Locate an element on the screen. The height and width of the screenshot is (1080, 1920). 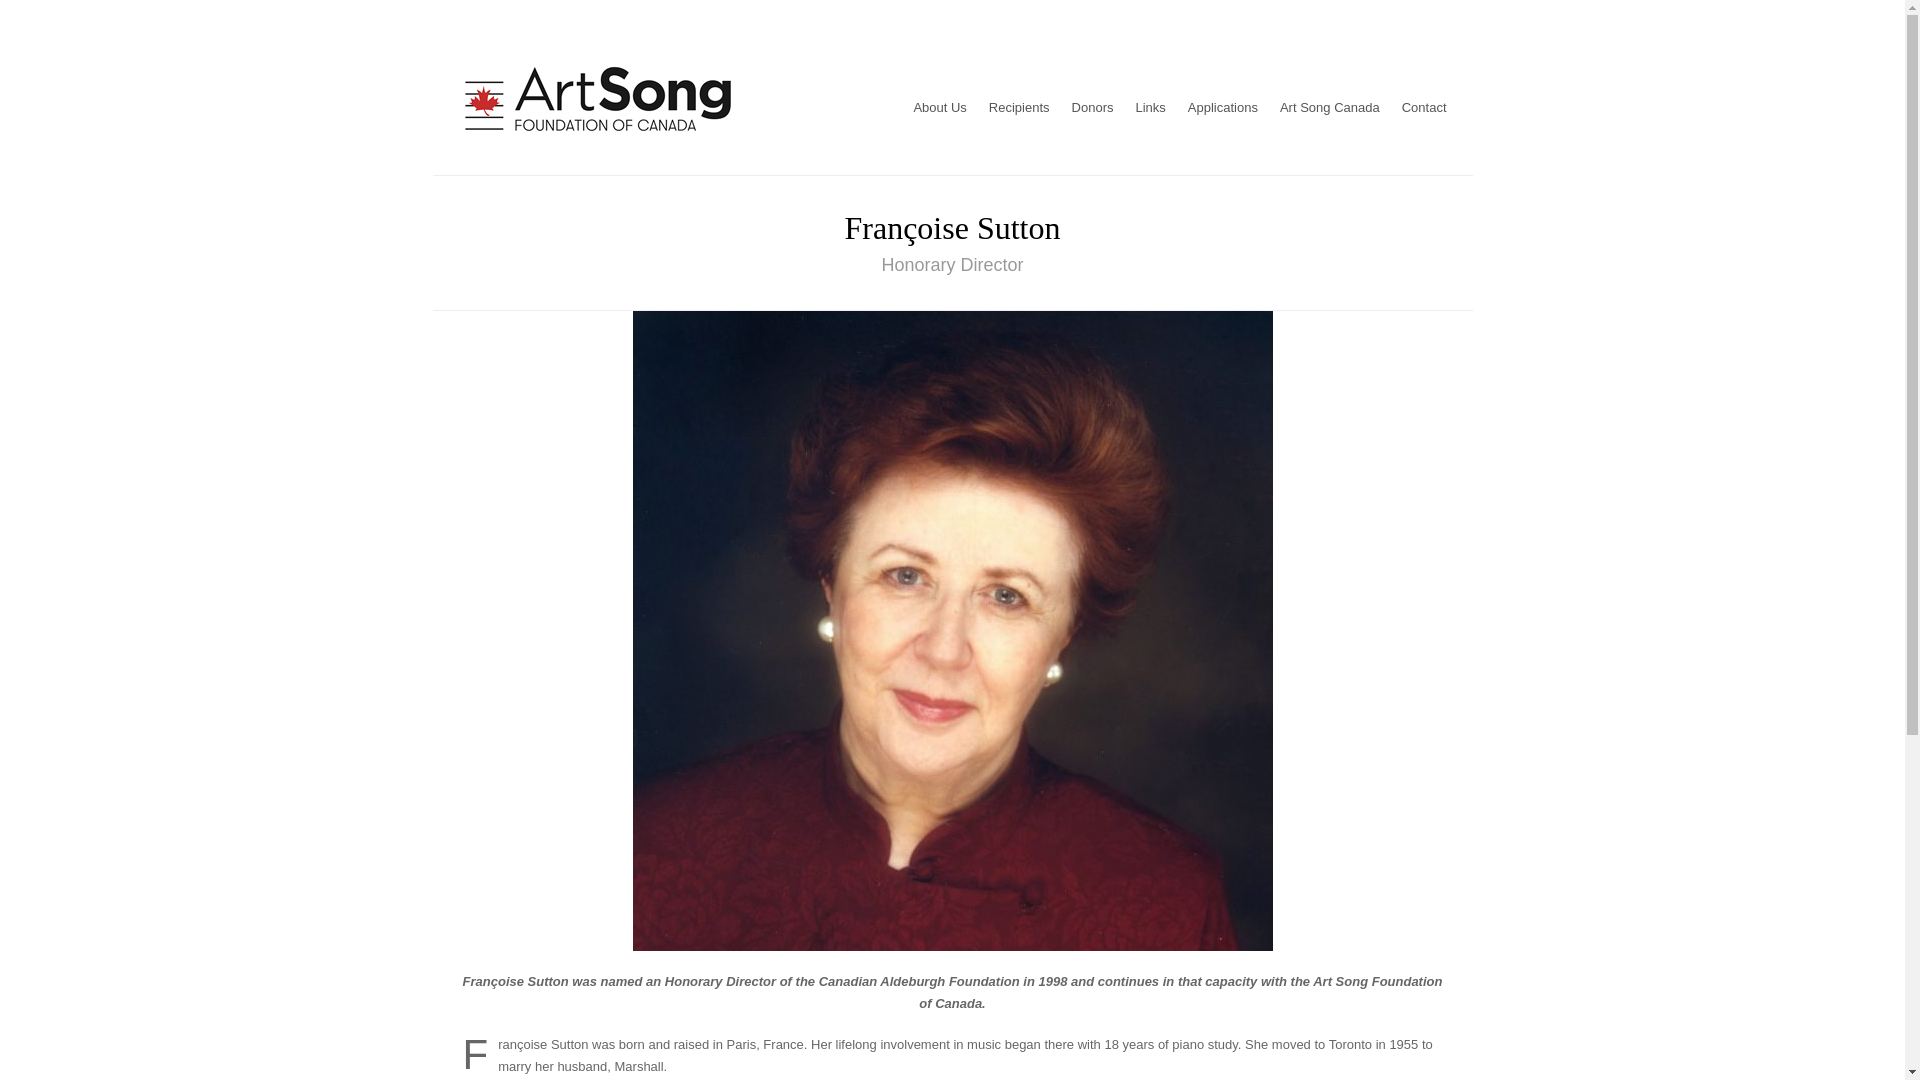
Contact is located at coordinates (1424, 106).